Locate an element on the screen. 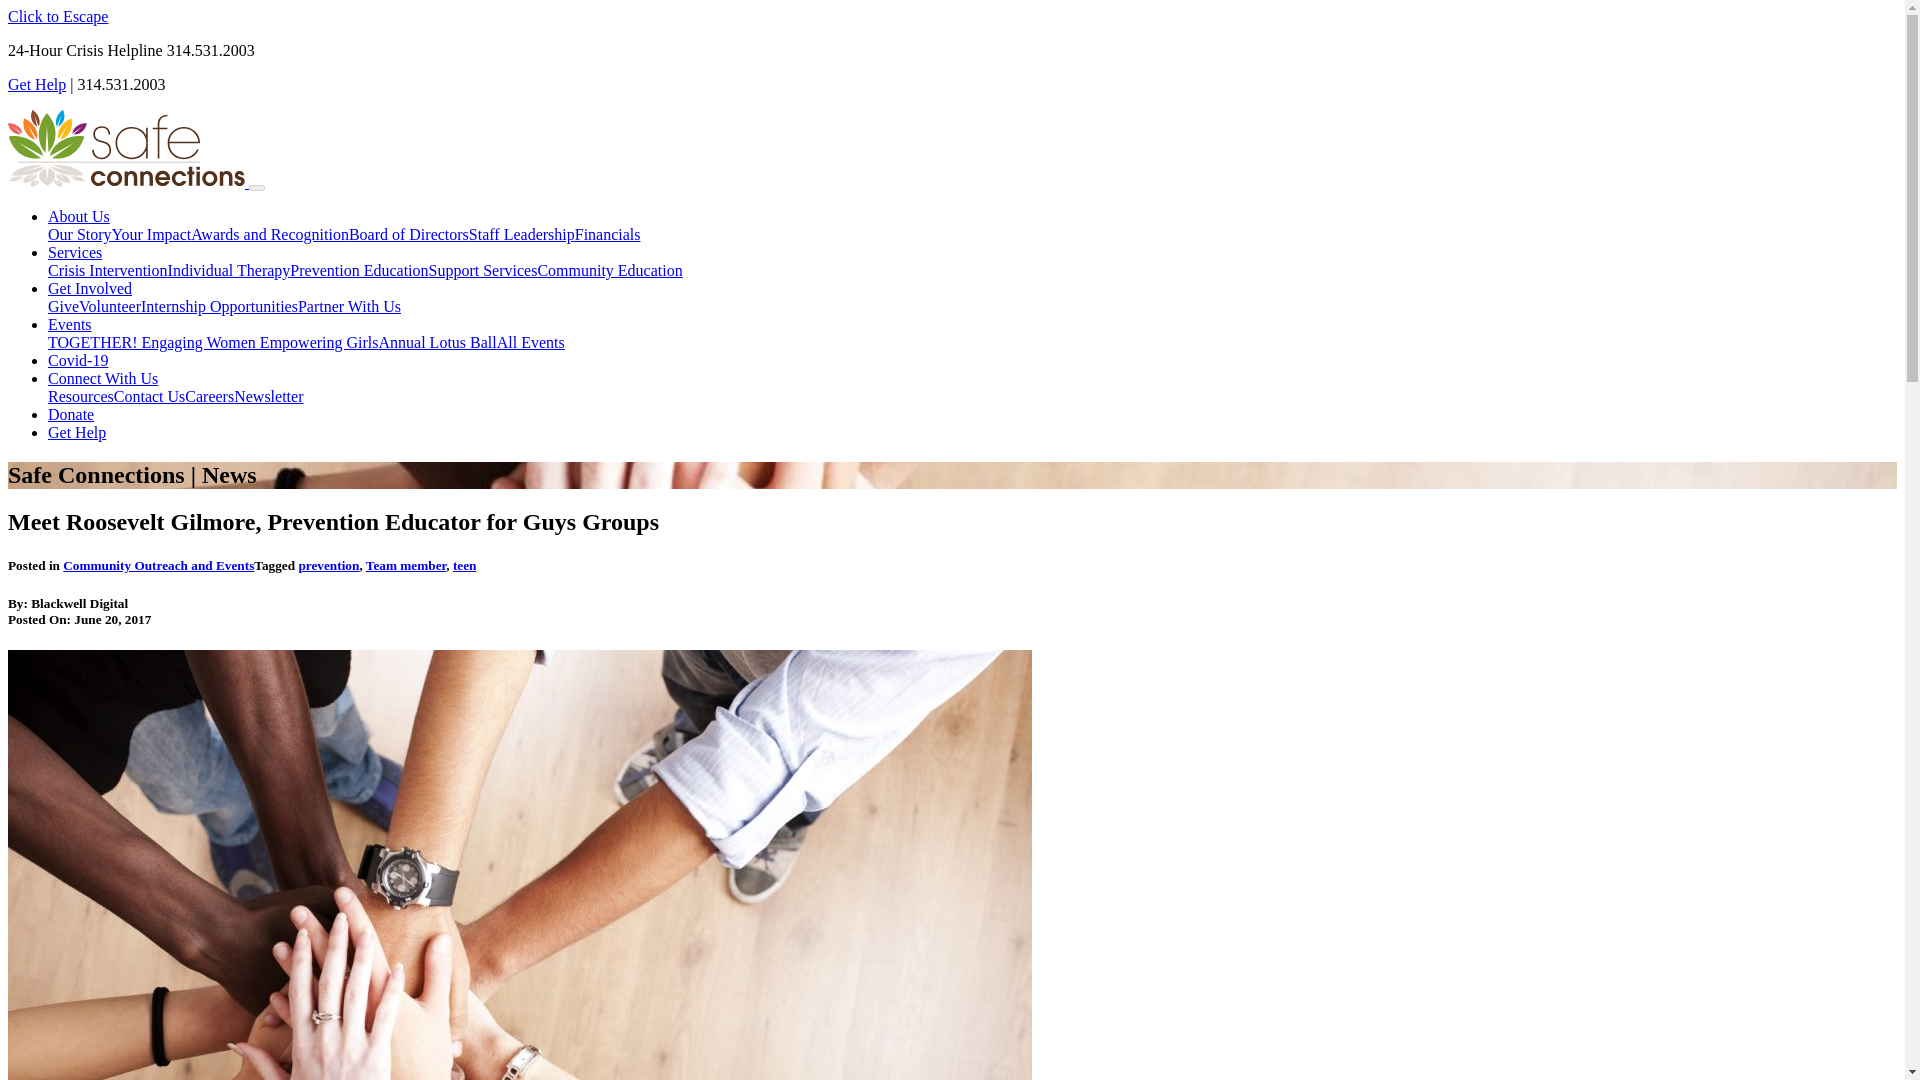  Financials is located at coordinates (608, 234).